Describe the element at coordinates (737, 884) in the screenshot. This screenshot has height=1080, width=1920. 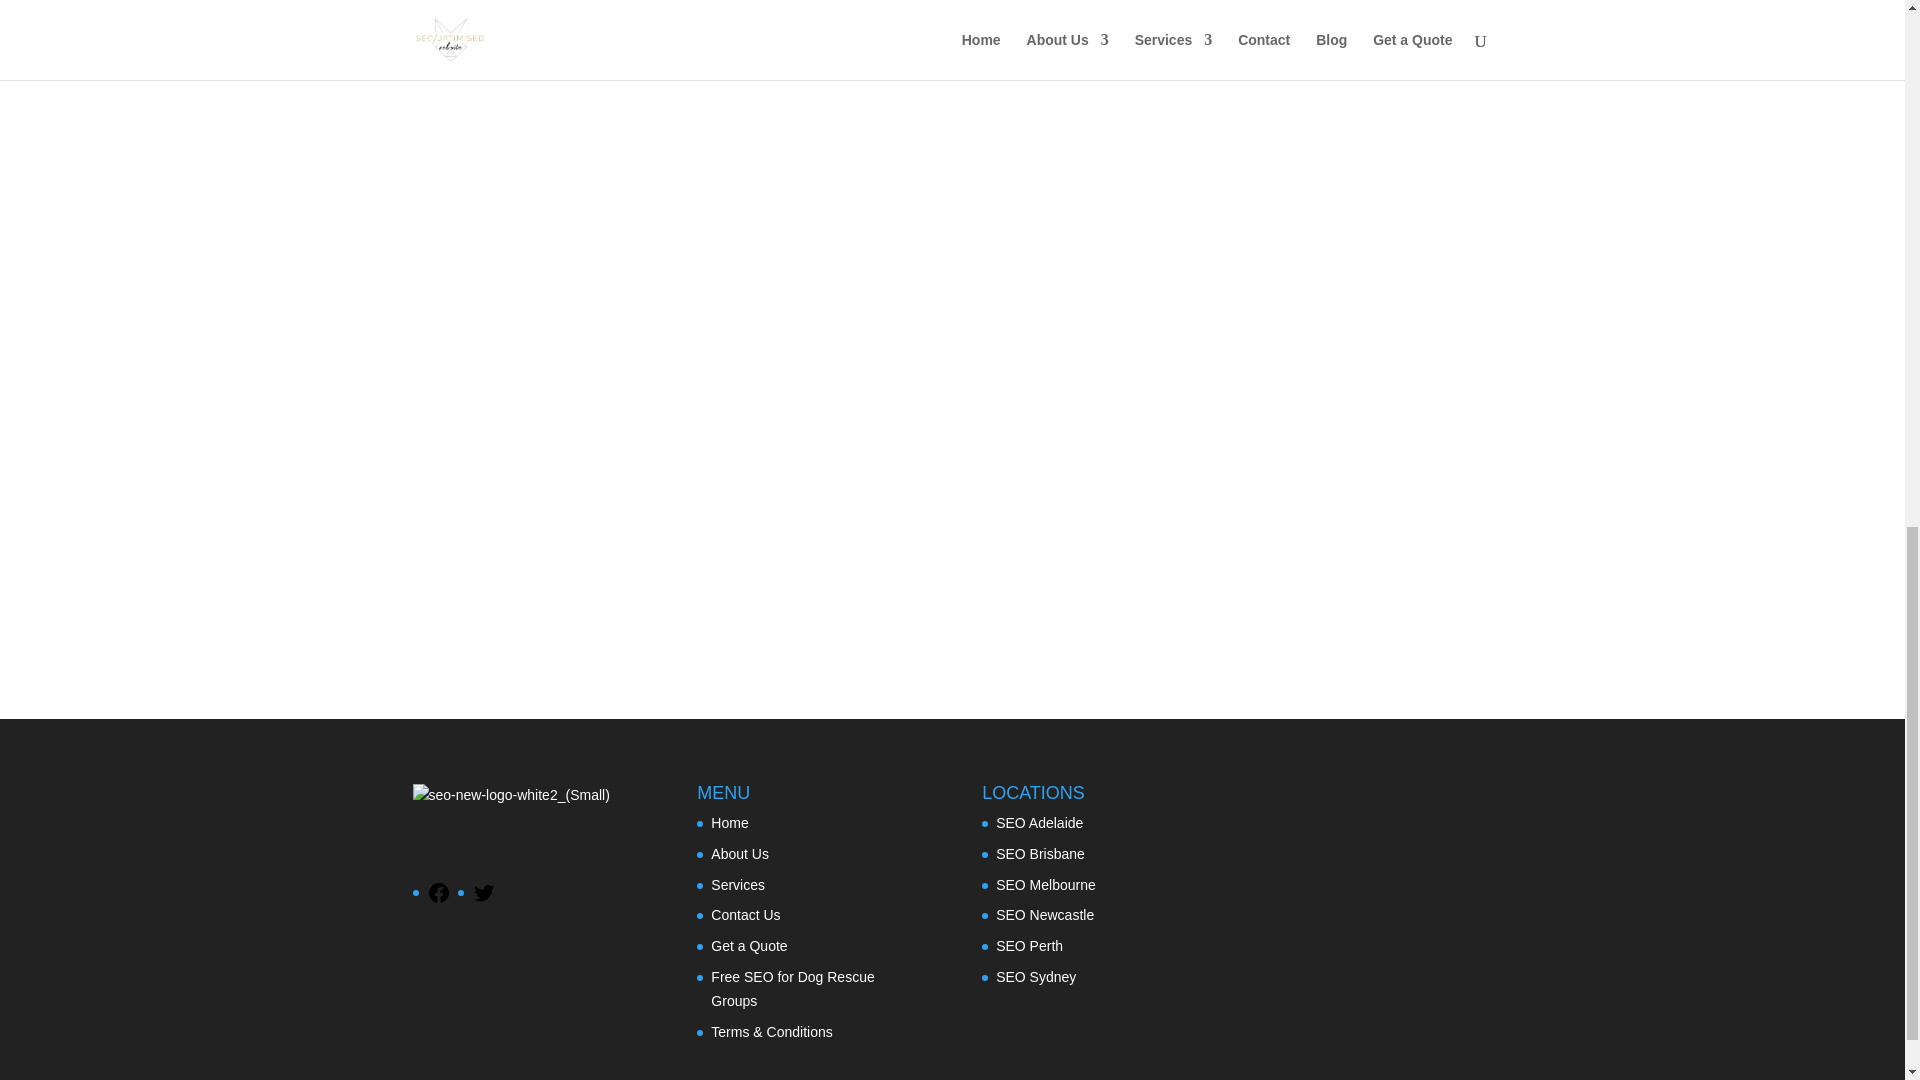
I see `Services` at that location.